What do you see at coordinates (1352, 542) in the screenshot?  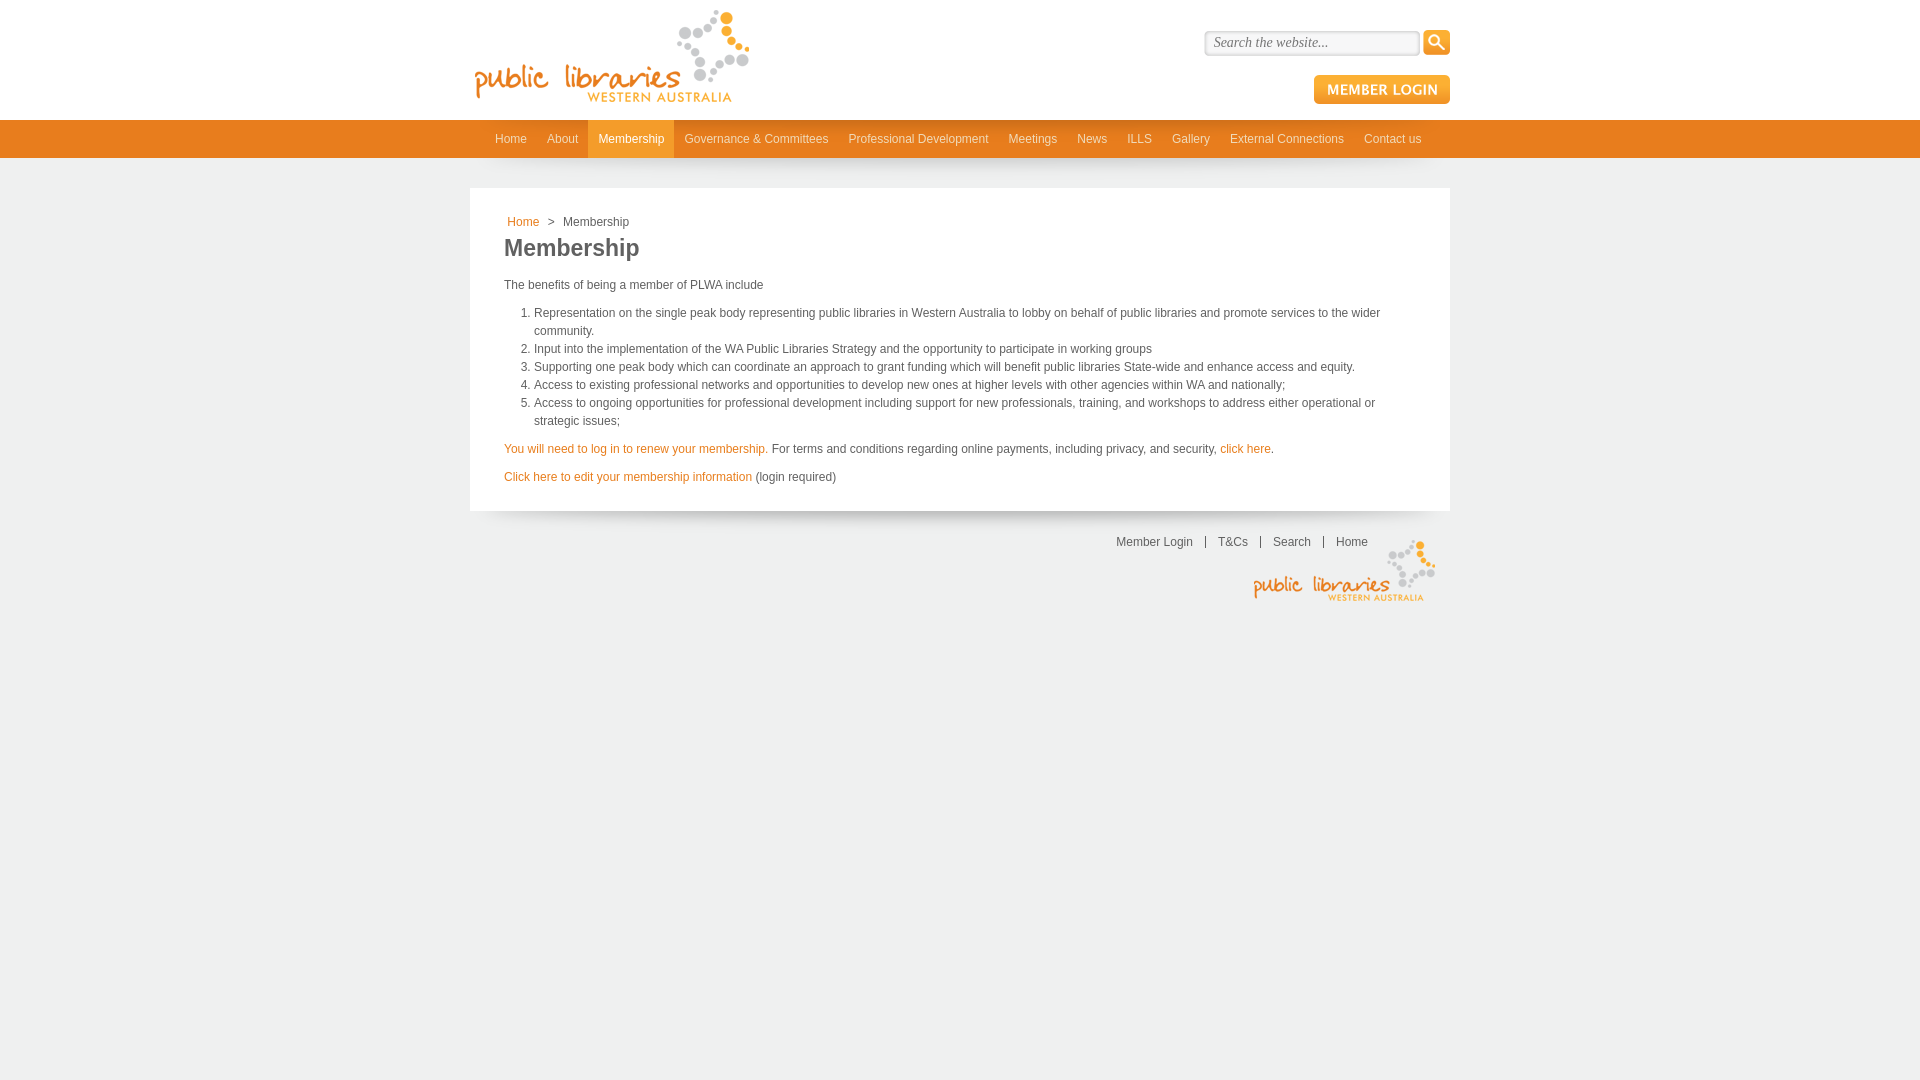 I see `Home` at bounding box center [1352, 542].